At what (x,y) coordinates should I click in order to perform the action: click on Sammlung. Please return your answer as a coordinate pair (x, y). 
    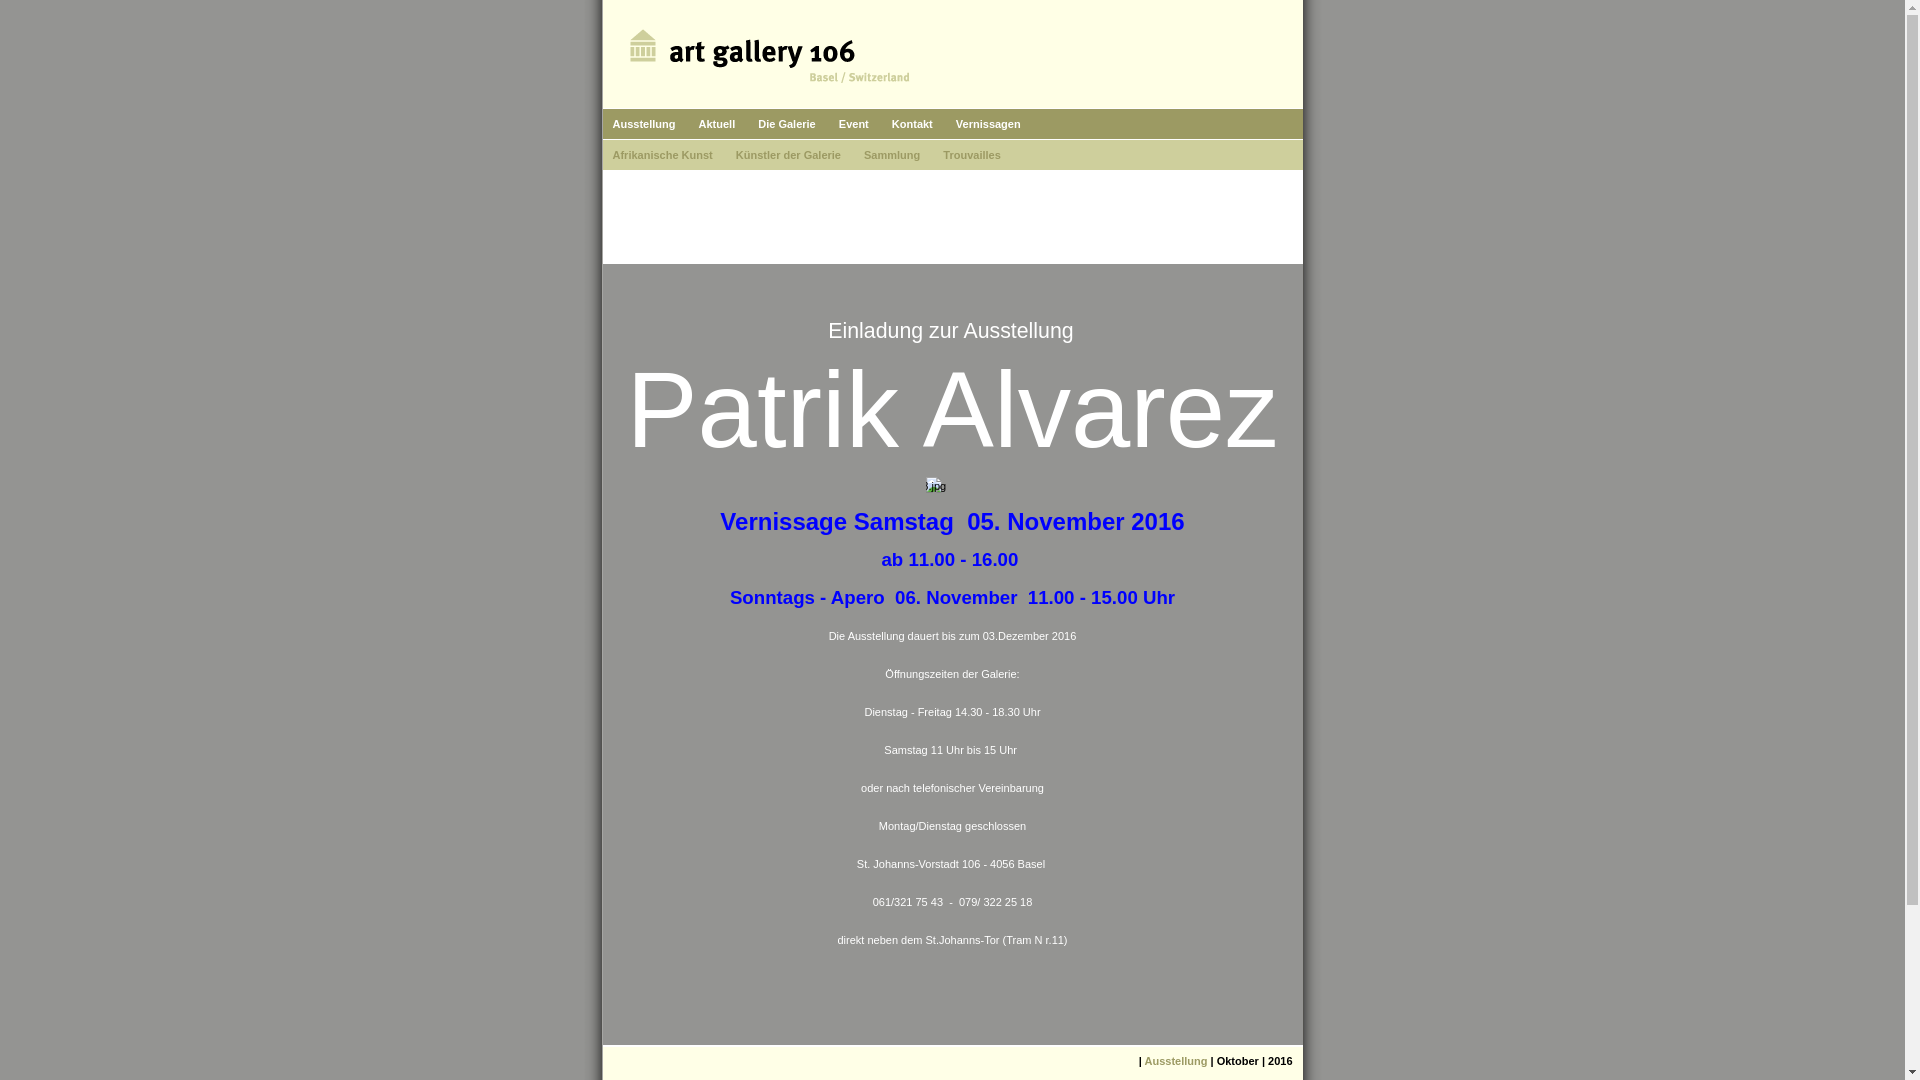
    Looking at the image, I should click on (892, 155).